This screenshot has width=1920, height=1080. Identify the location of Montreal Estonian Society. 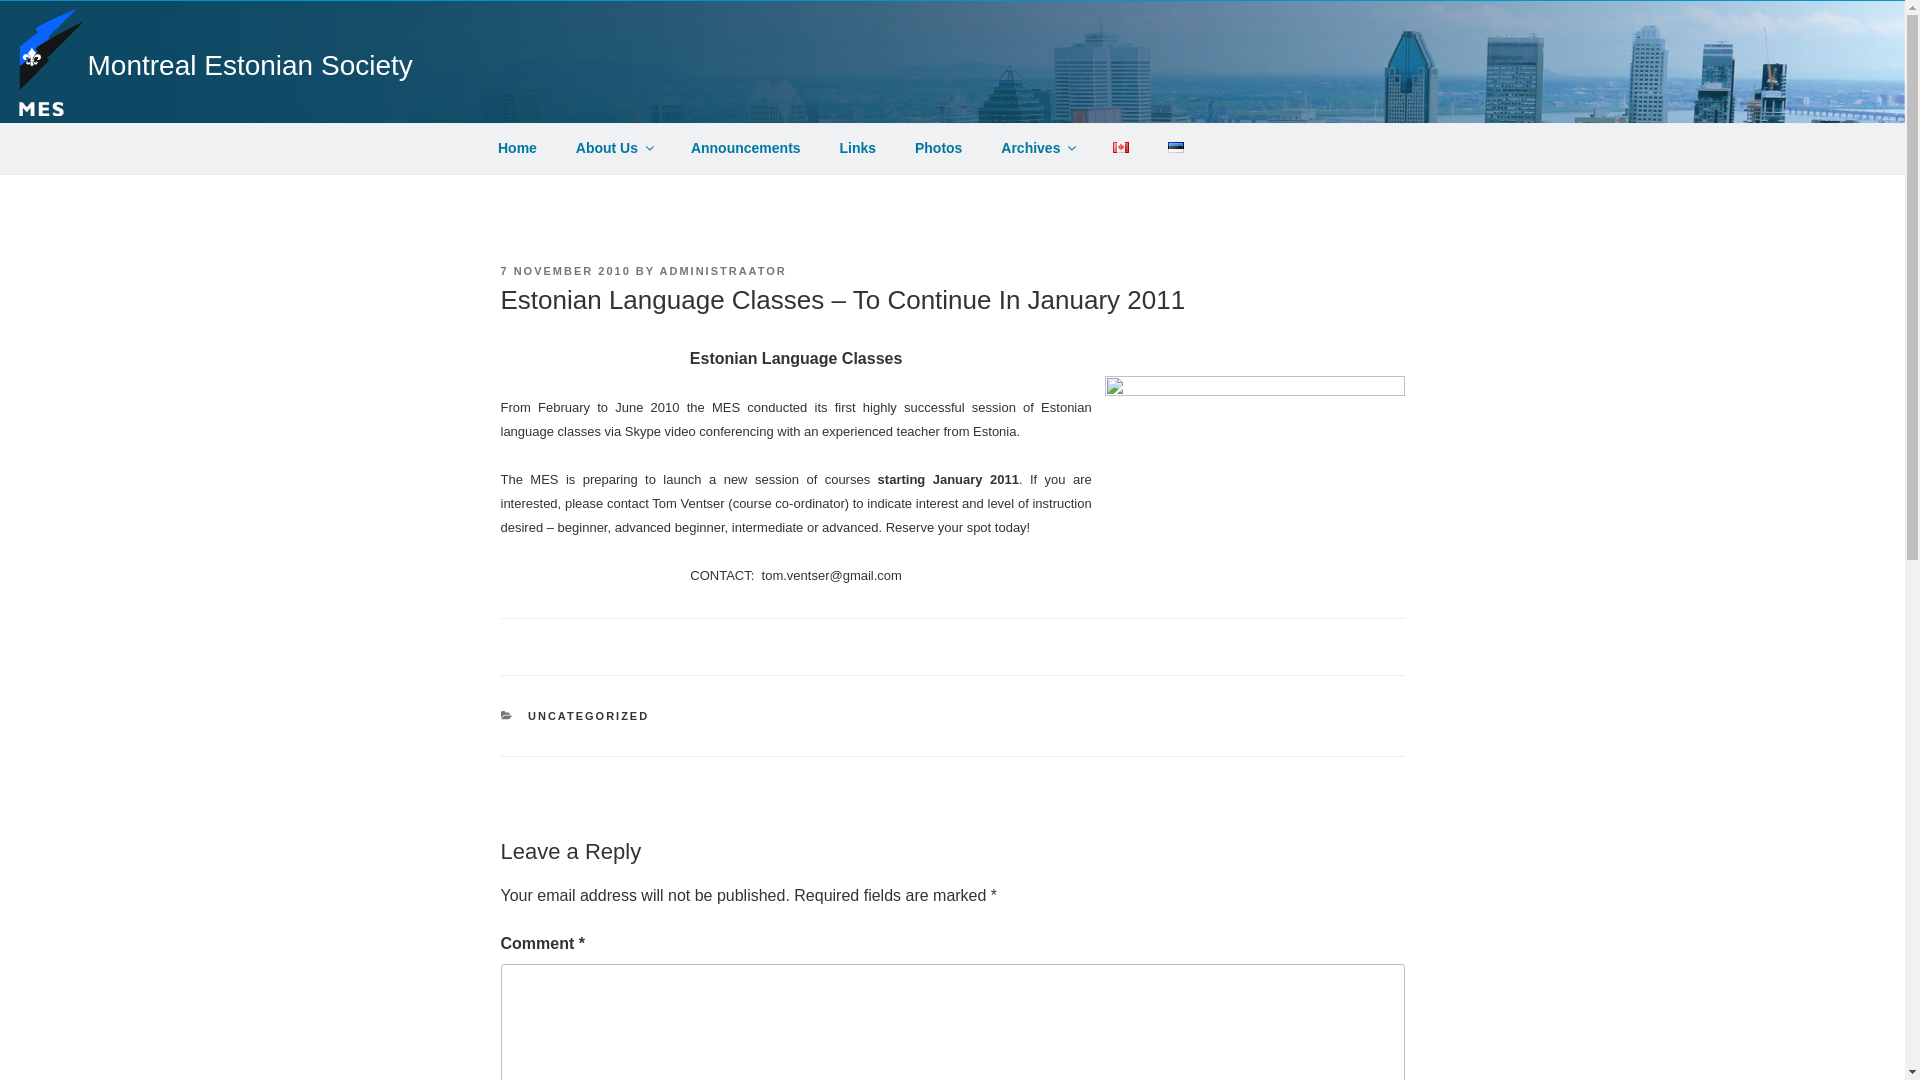
(250, 65).